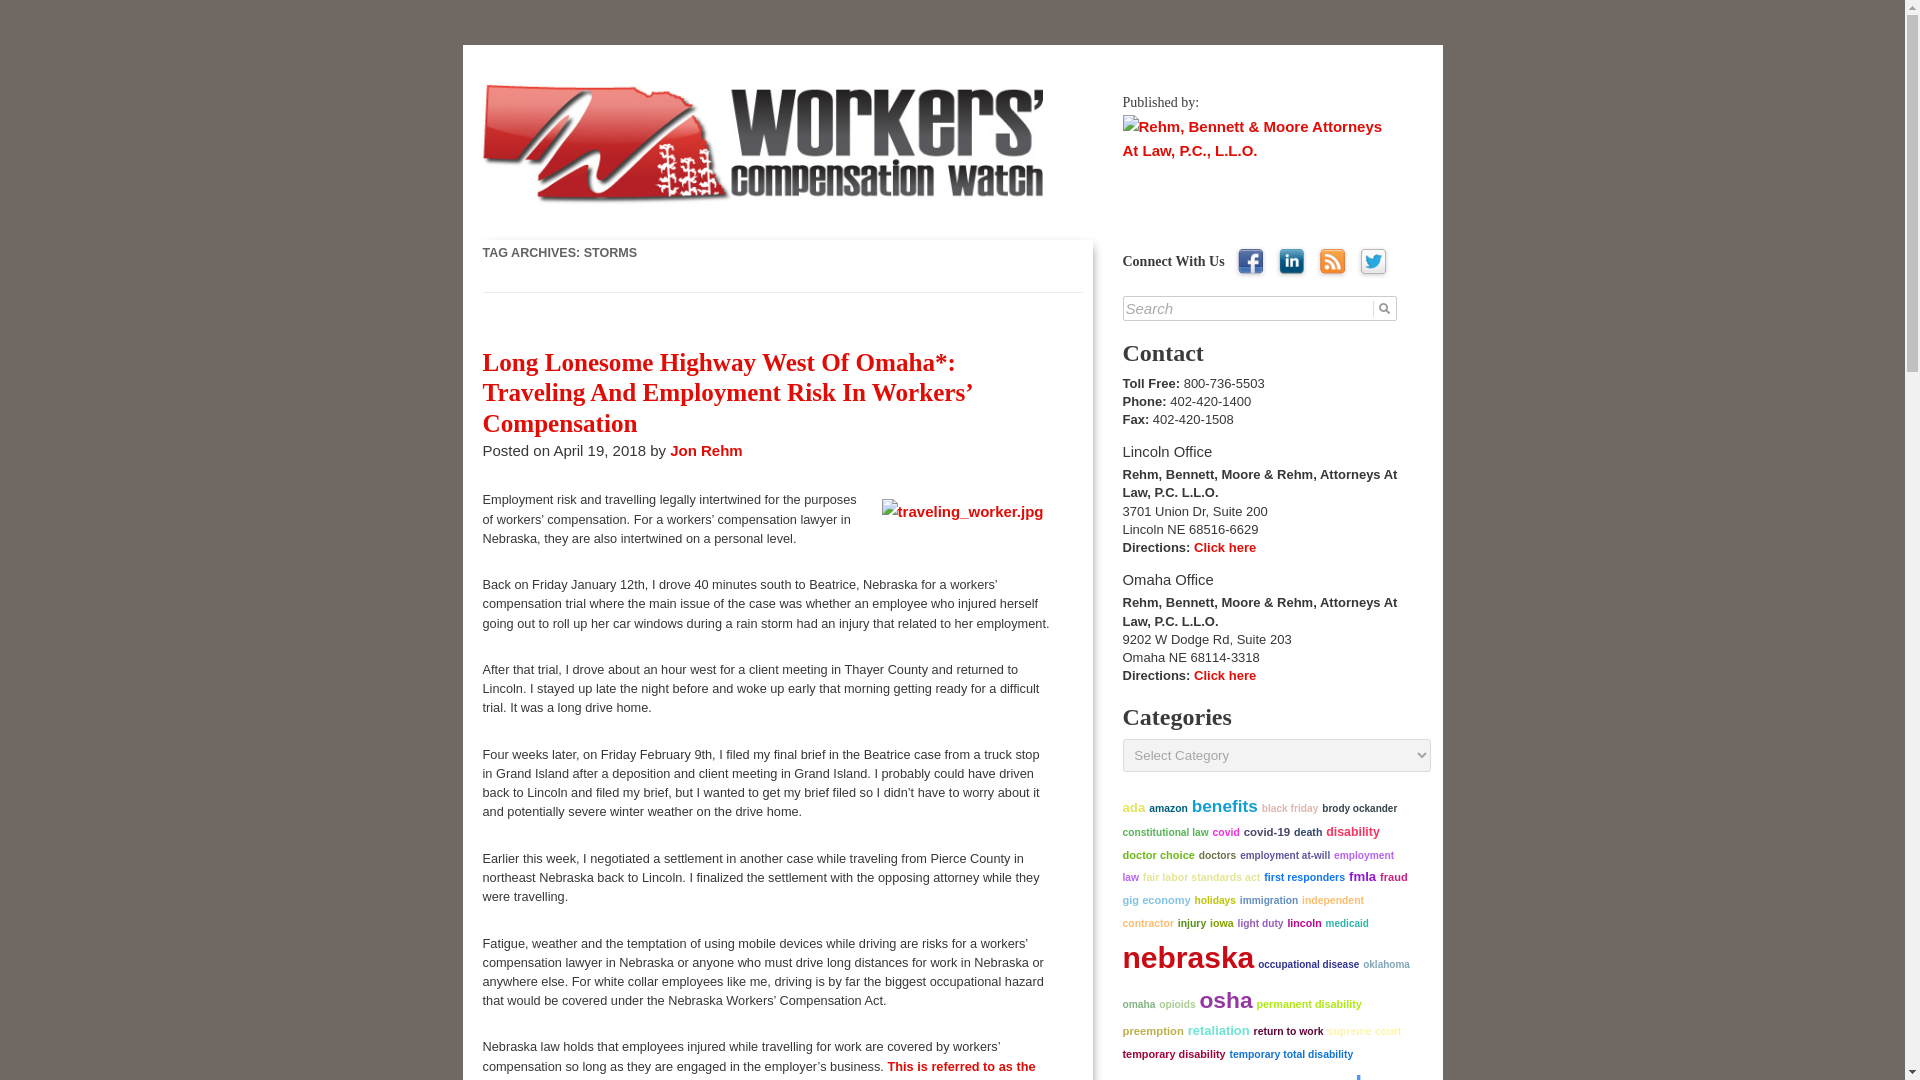  I want to click on View all posts by Jon Rehm, so click(706, 450).